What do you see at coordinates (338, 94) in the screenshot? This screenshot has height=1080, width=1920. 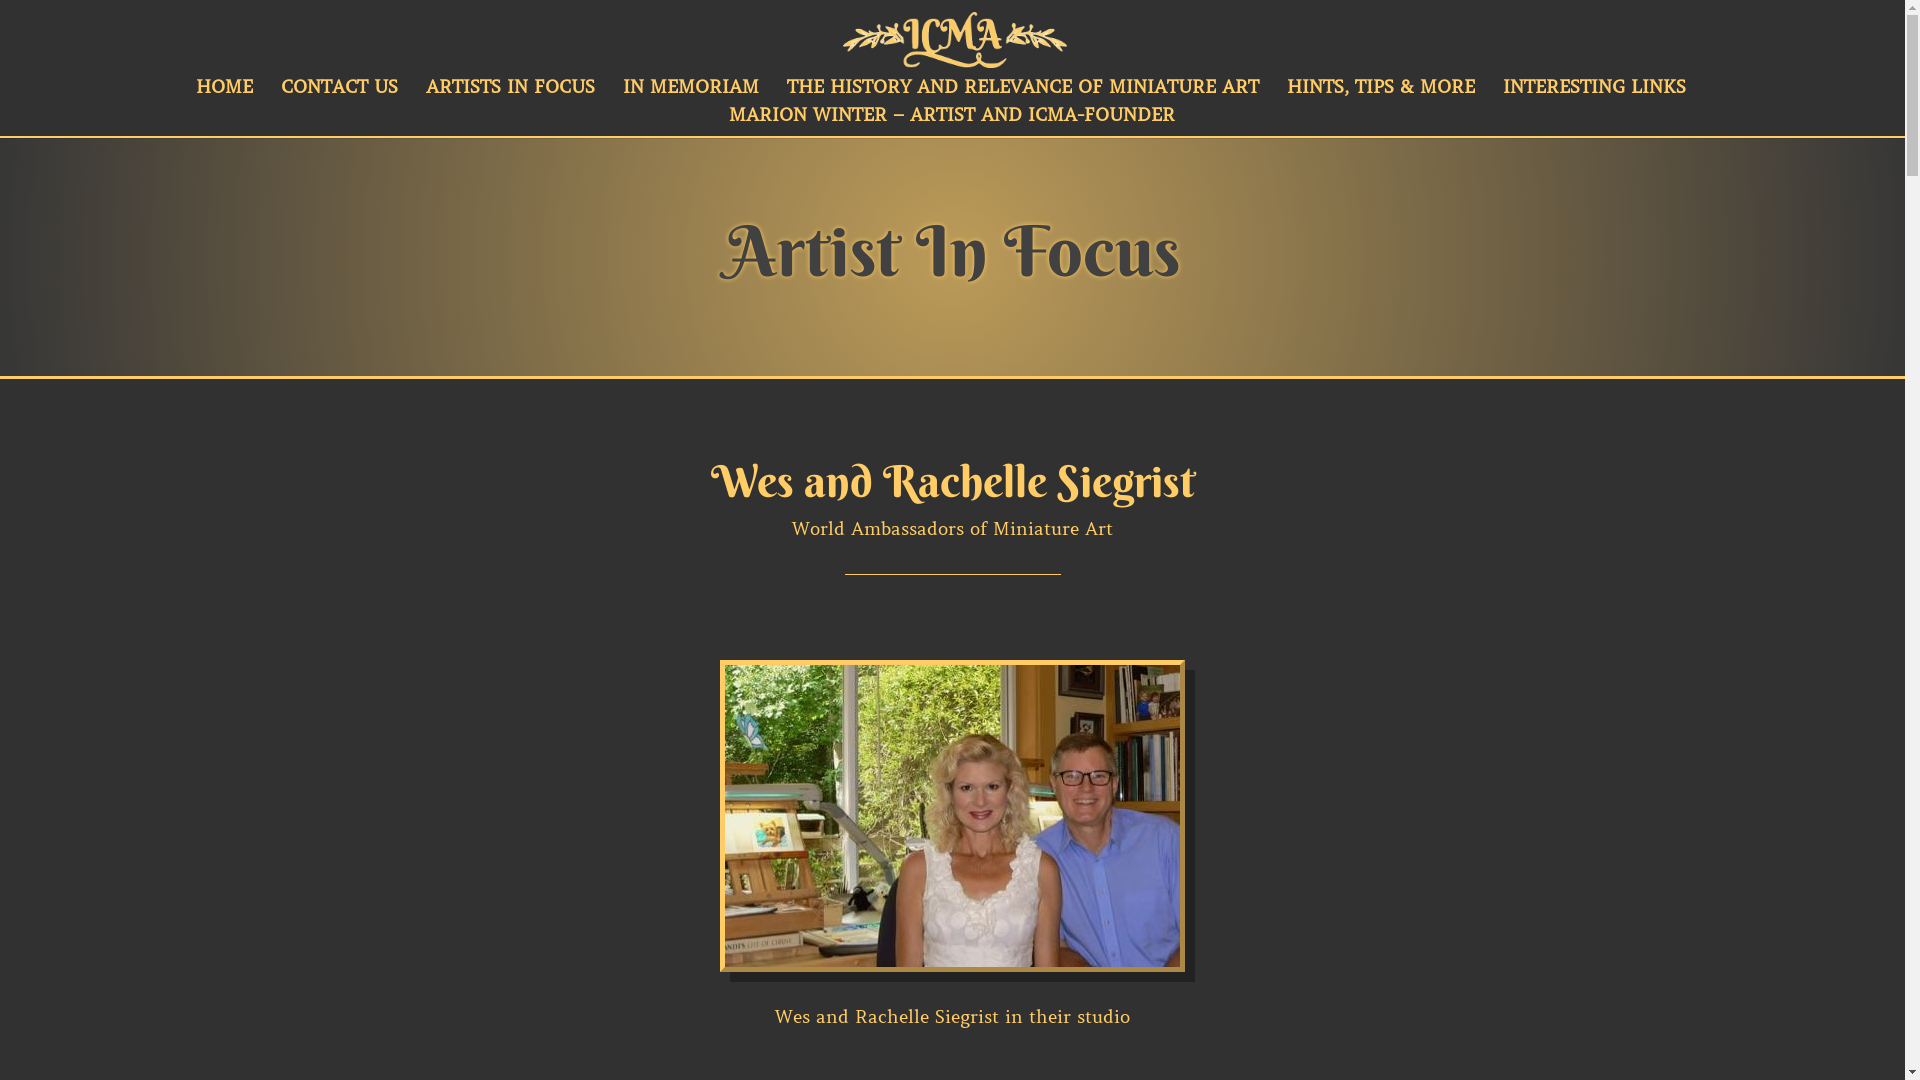 I see `CONTACT US` at bounding box center [338, 94].